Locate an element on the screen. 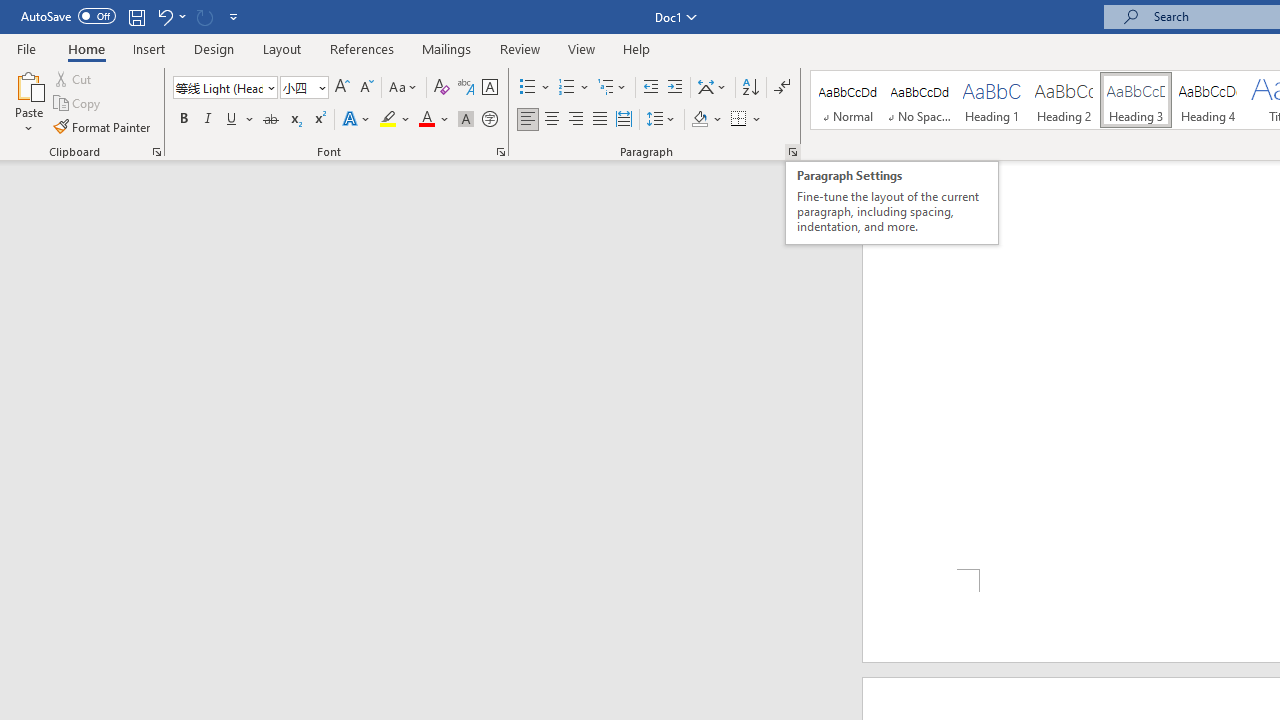 The image size is (1280, 720). Format Painter is located at coordinates (103, 126).